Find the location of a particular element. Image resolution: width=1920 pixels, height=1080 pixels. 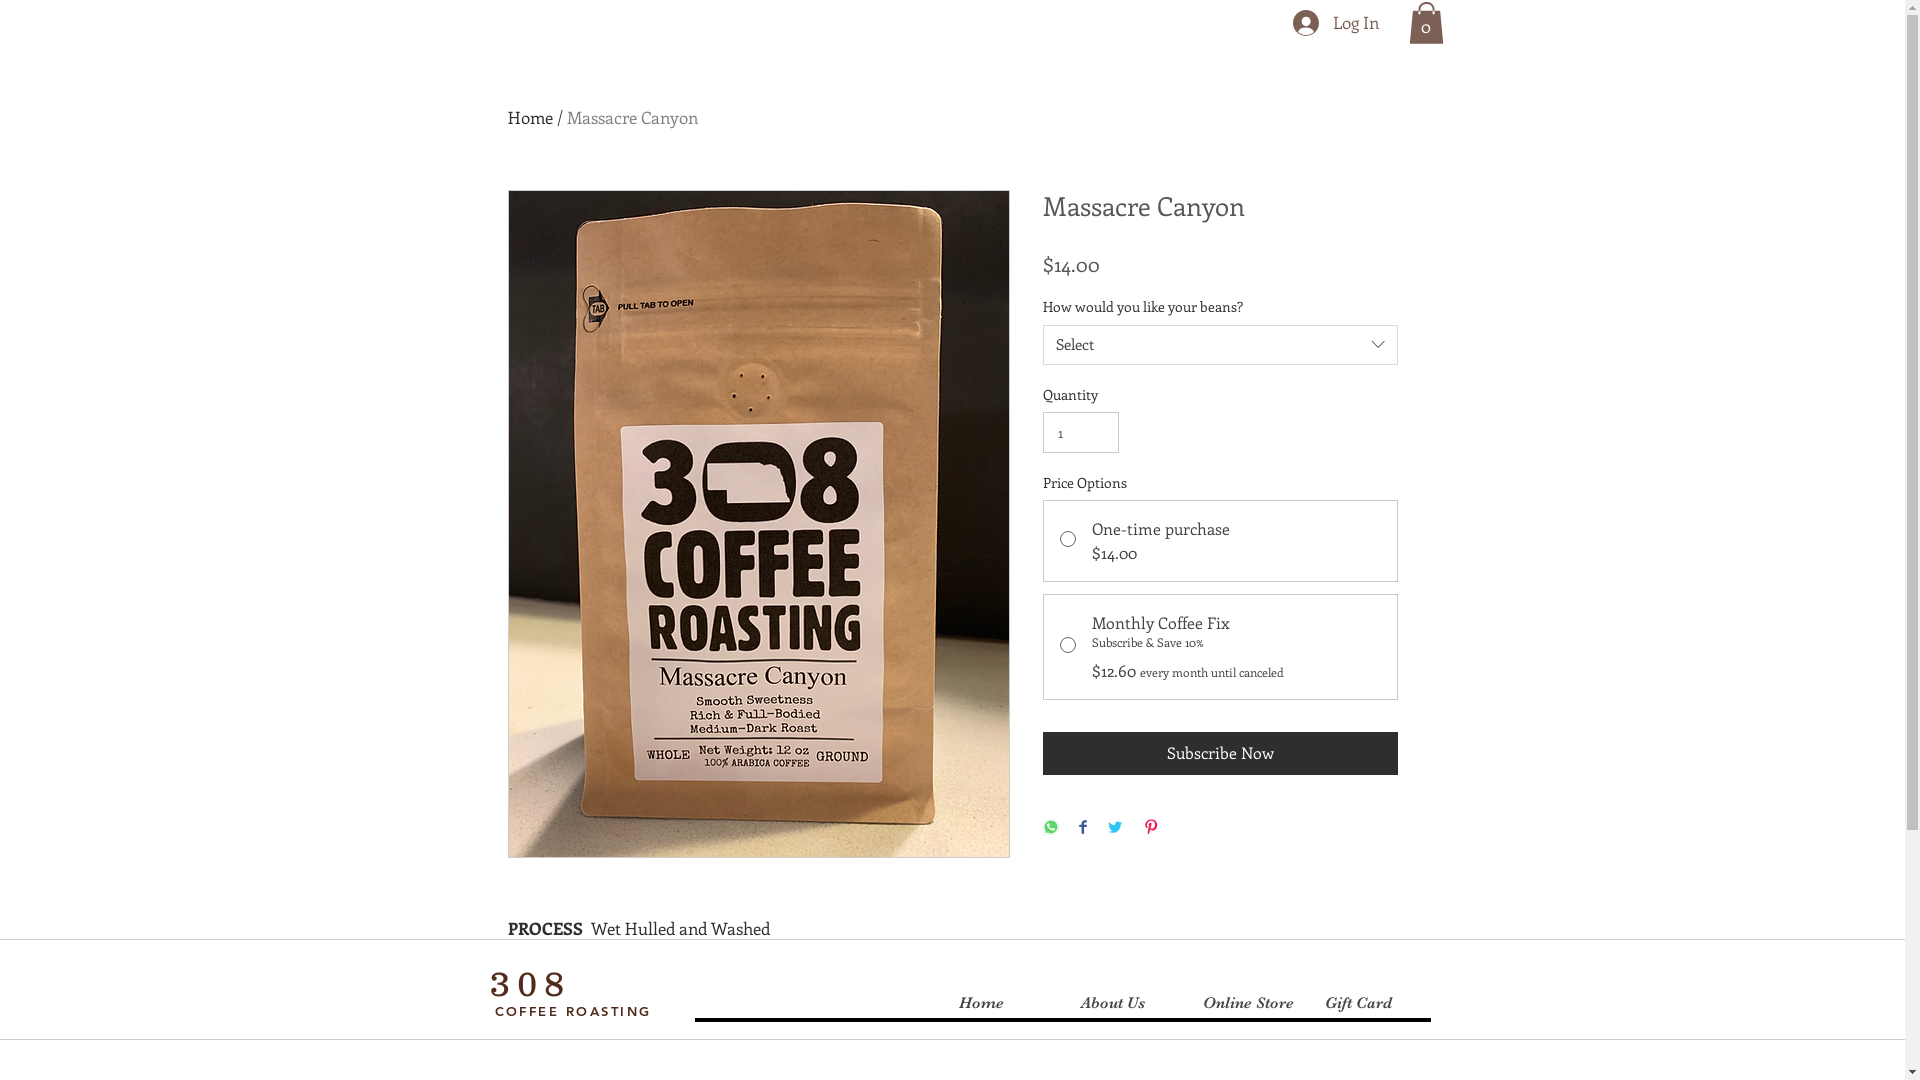

Gift Card is located at coordinates (1369, 1003).